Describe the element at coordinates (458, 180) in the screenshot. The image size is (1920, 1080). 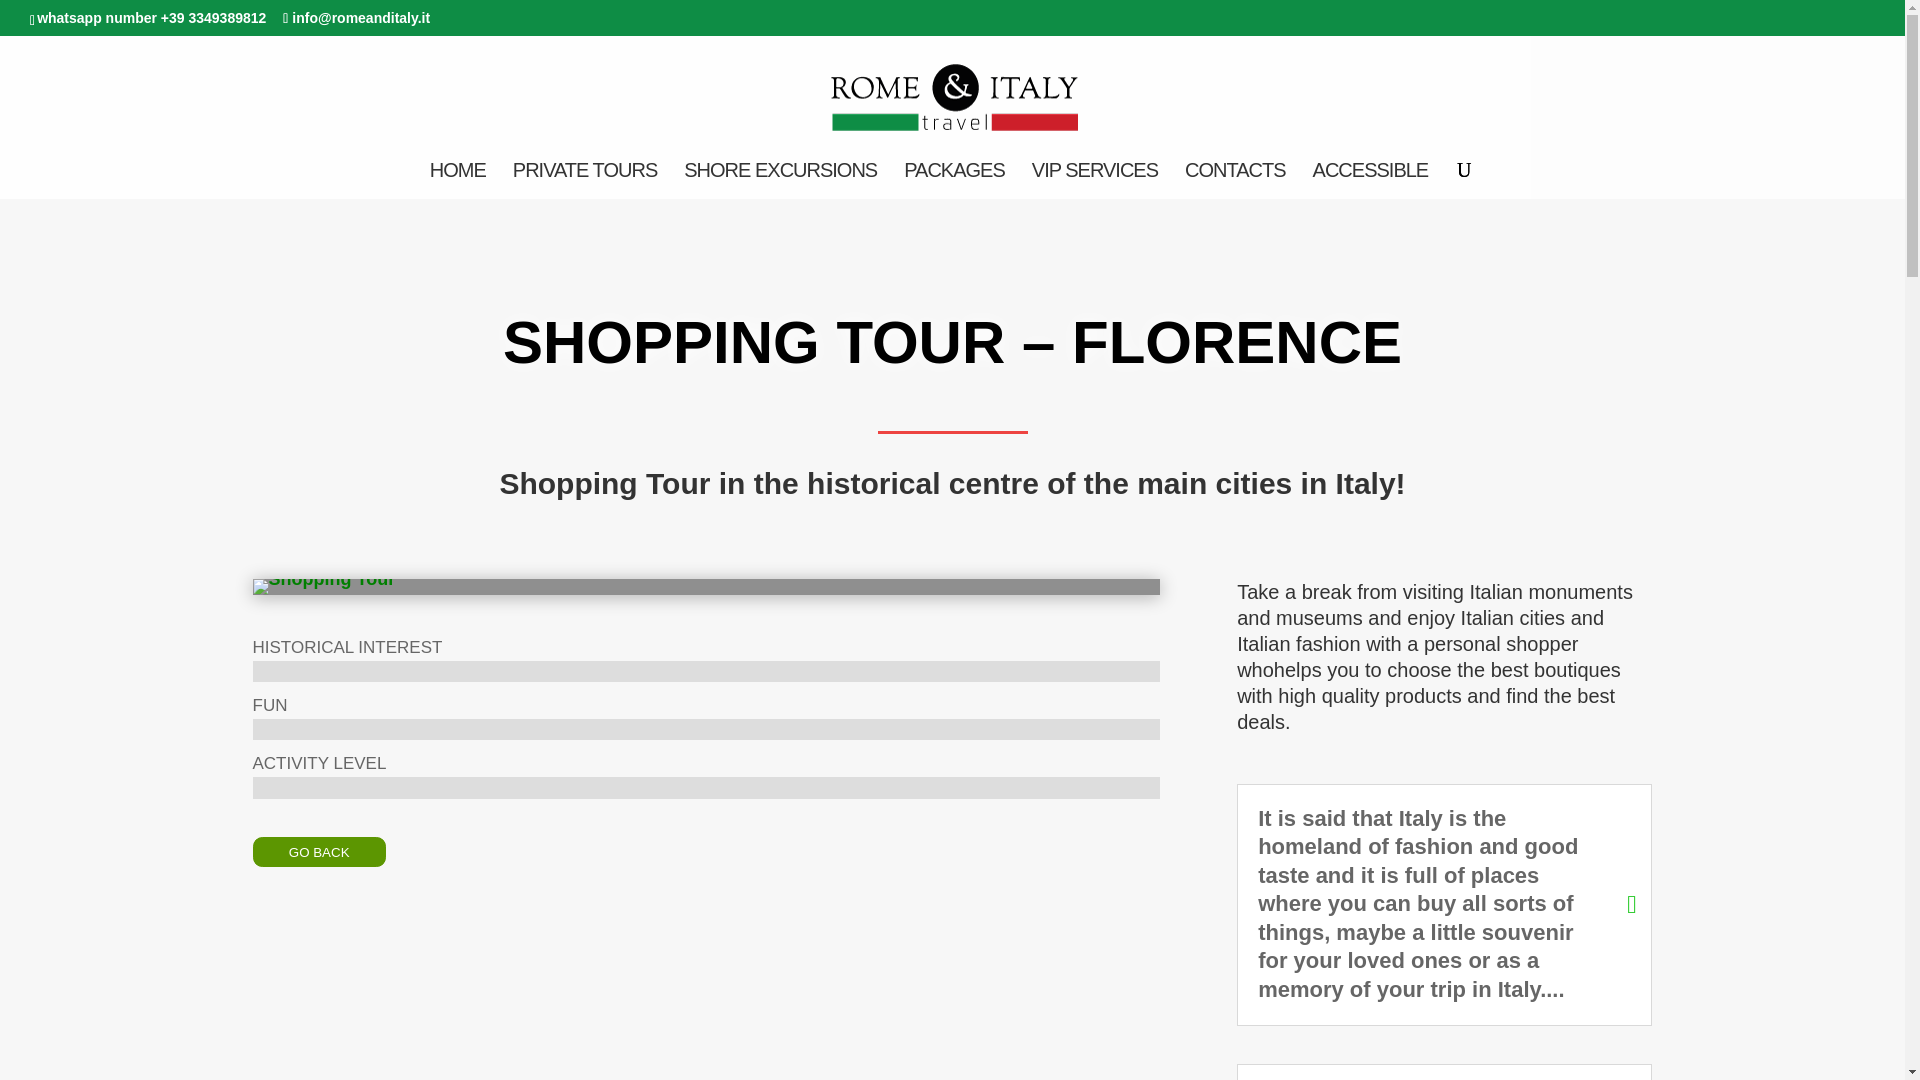
I see `HOME` at that location.